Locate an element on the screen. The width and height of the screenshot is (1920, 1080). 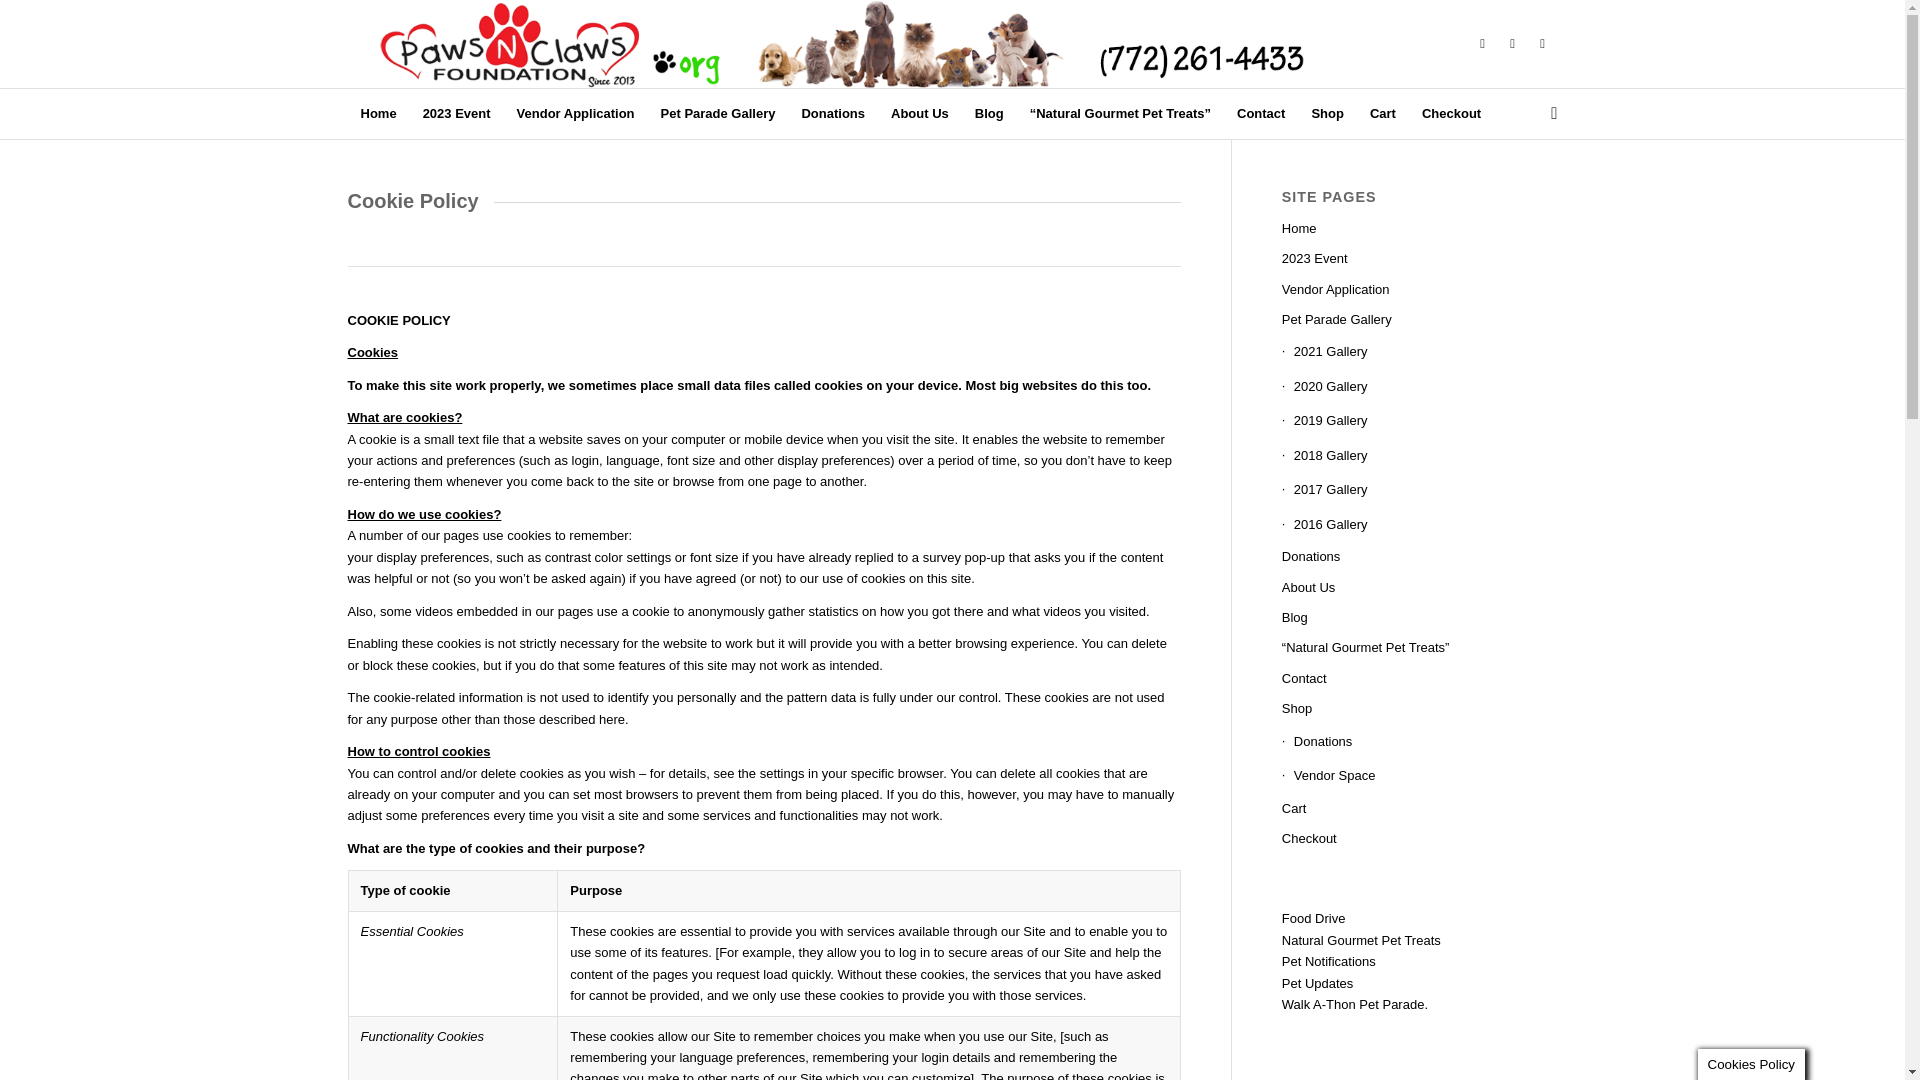
Checkout is located at coordinates (1451, 114).